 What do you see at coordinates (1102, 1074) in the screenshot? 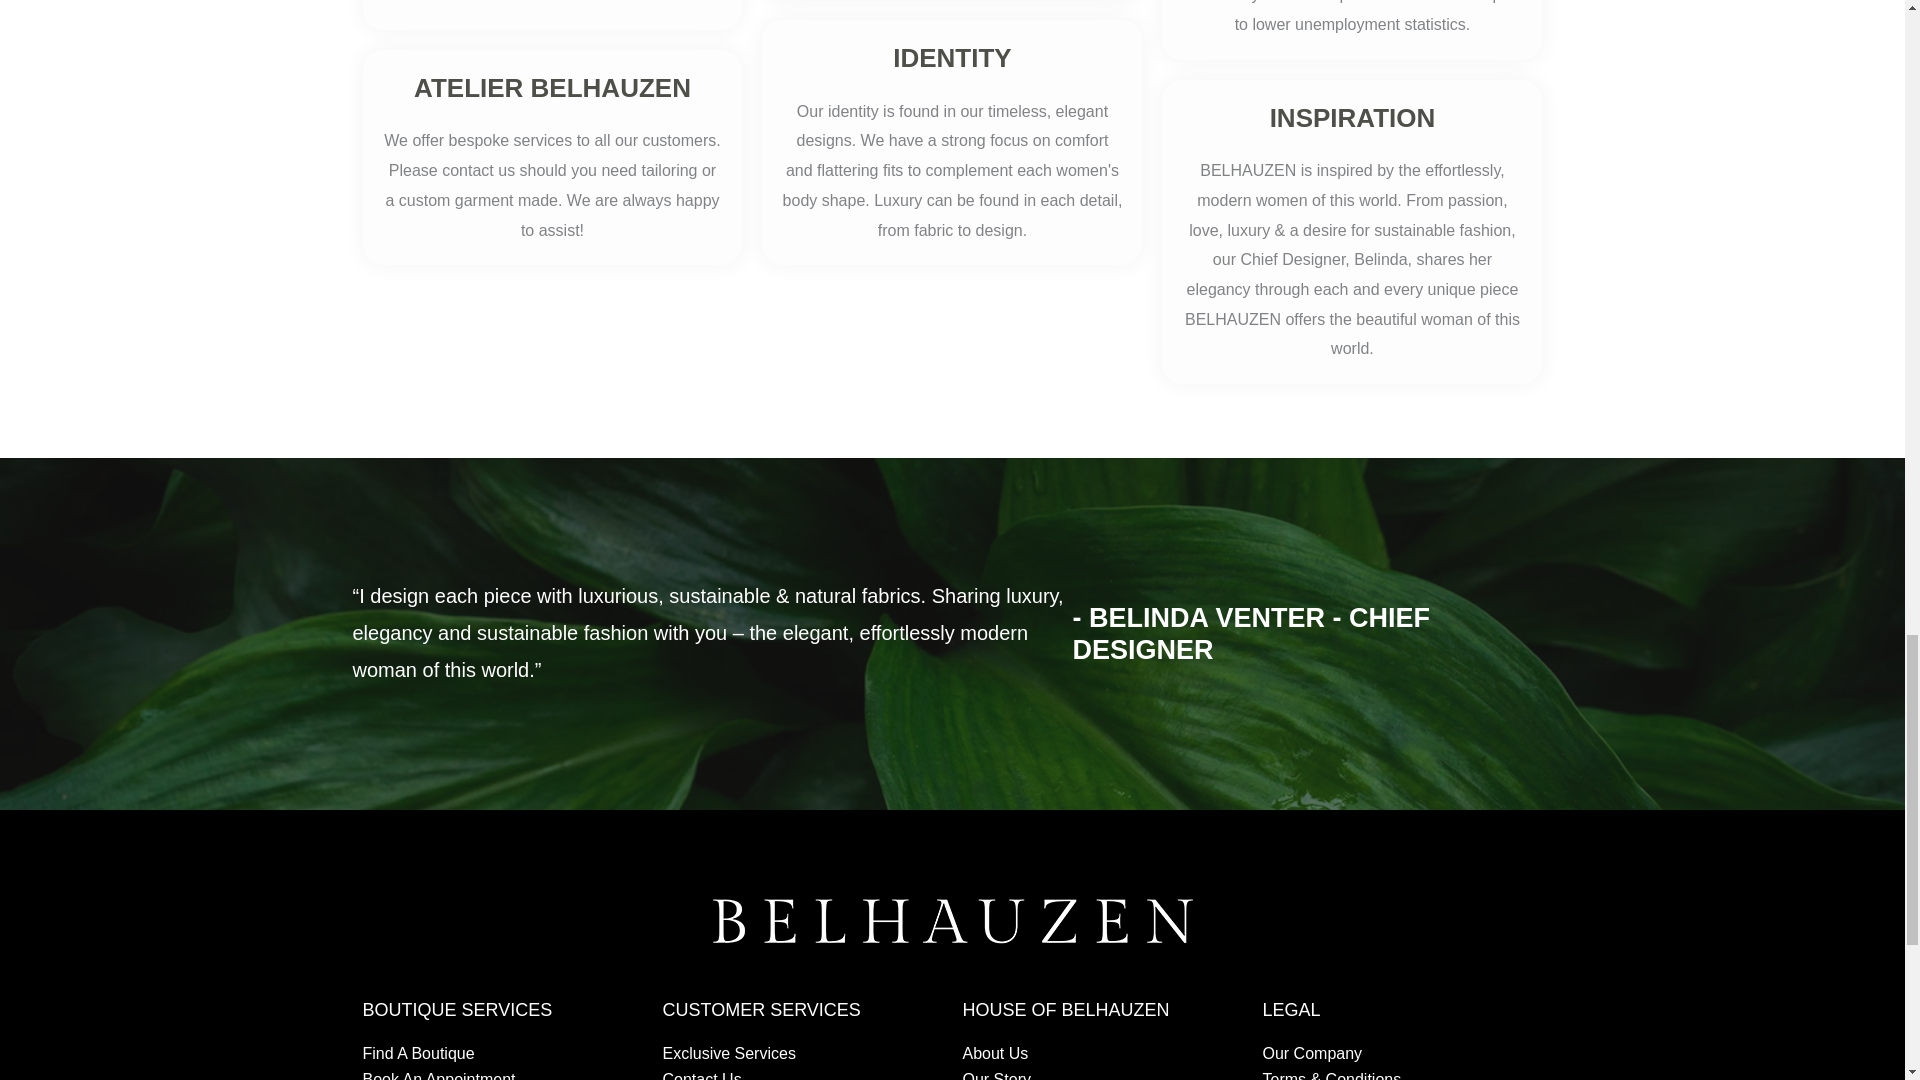
I see `Our Story` at bounding box center [1102, 1074].